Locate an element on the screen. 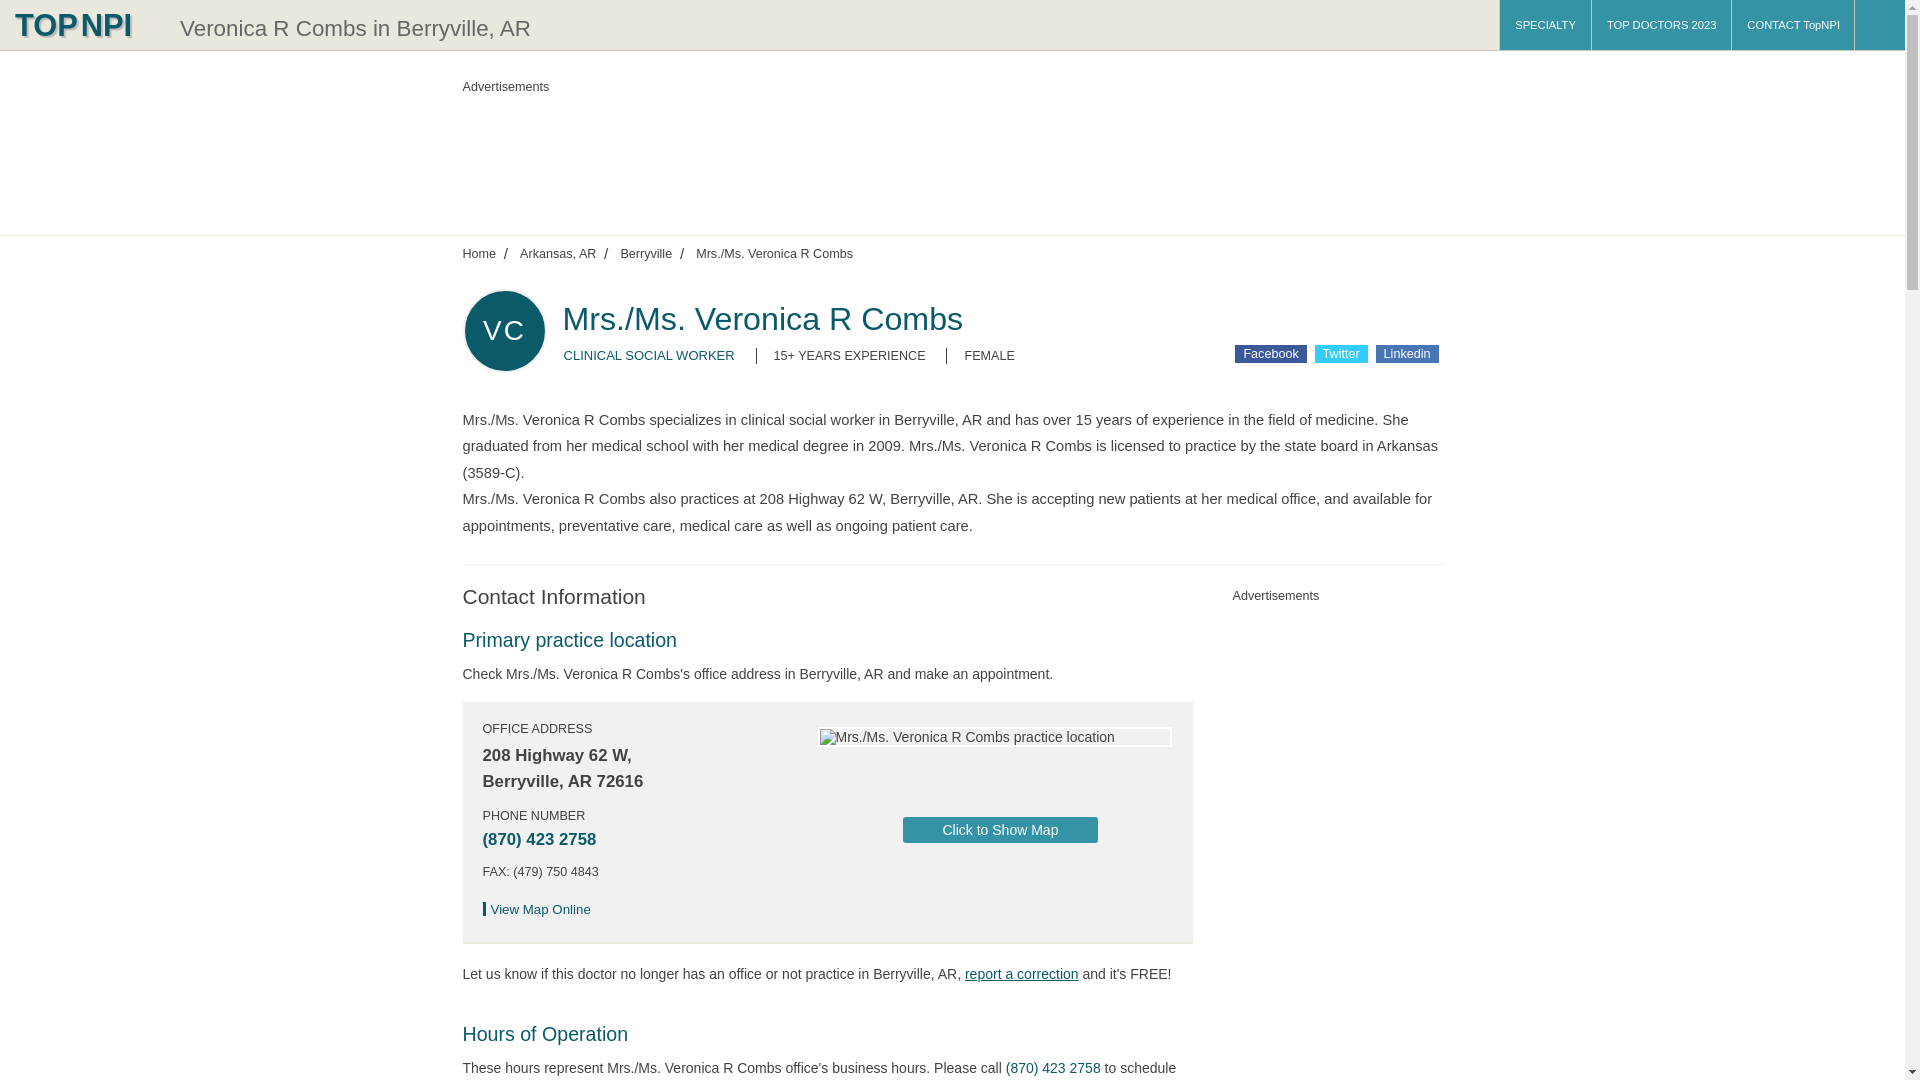  Find doctors by specialty is located at coordinates (1545, 24).